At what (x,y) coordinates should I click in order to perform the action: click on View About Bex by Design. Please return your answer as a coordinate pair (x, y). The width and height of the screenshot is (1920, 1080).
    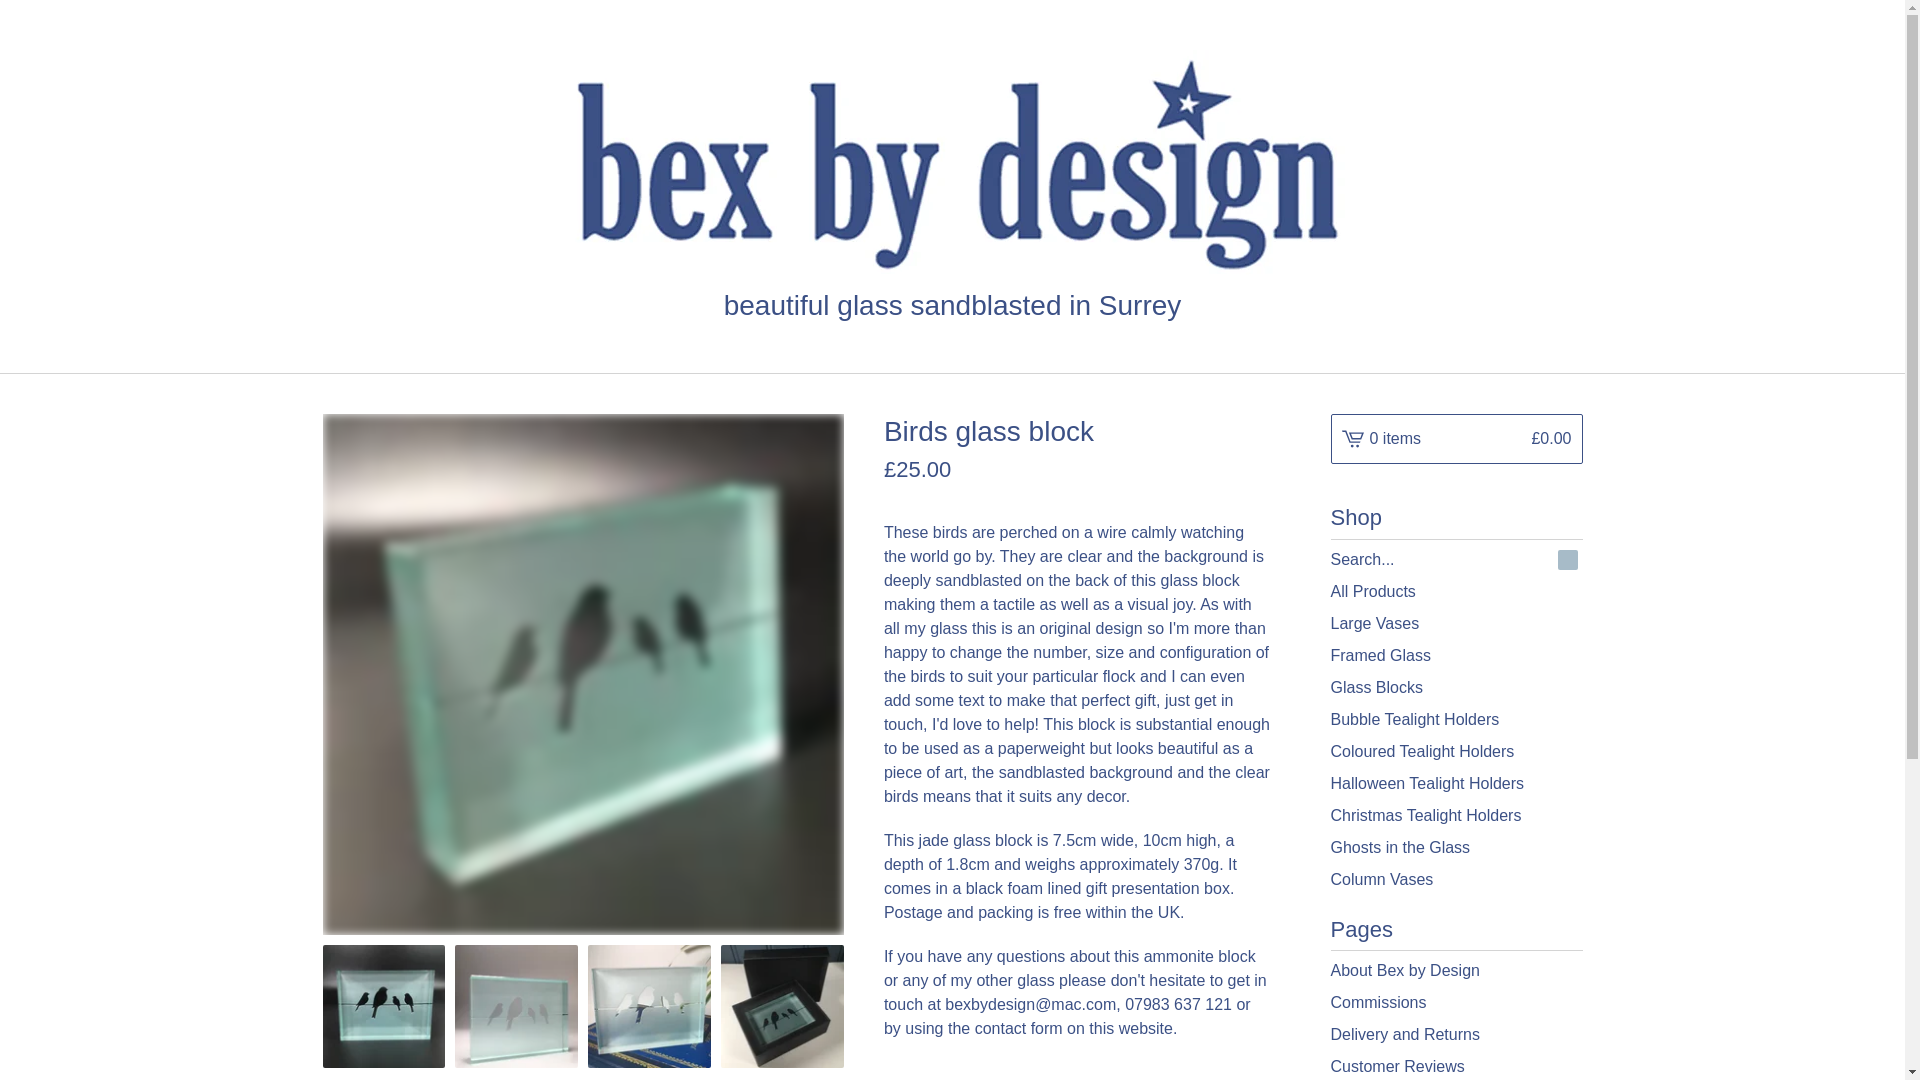
    Looking at the image, I should click on (1456, 970).